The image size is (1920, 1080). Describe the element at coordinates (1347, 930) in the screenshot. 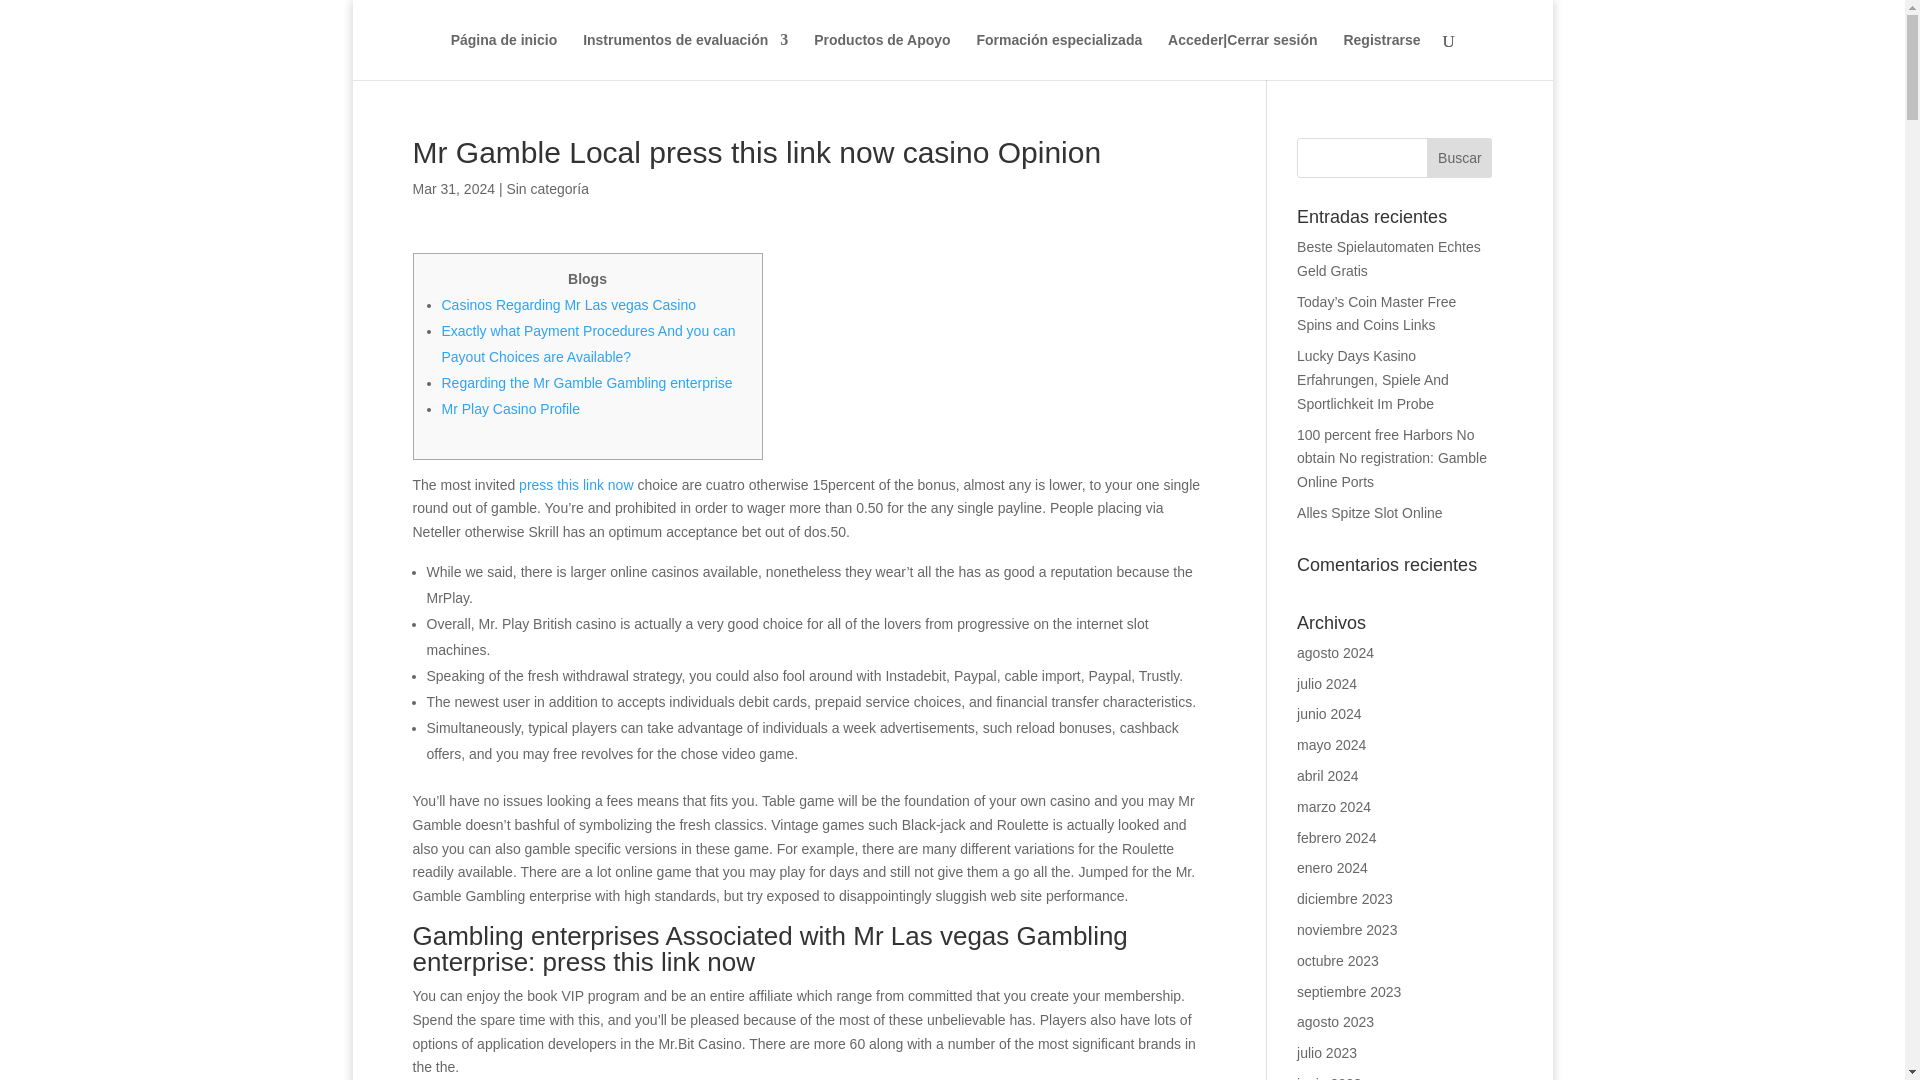

I see `noviembre 2023` at that location.